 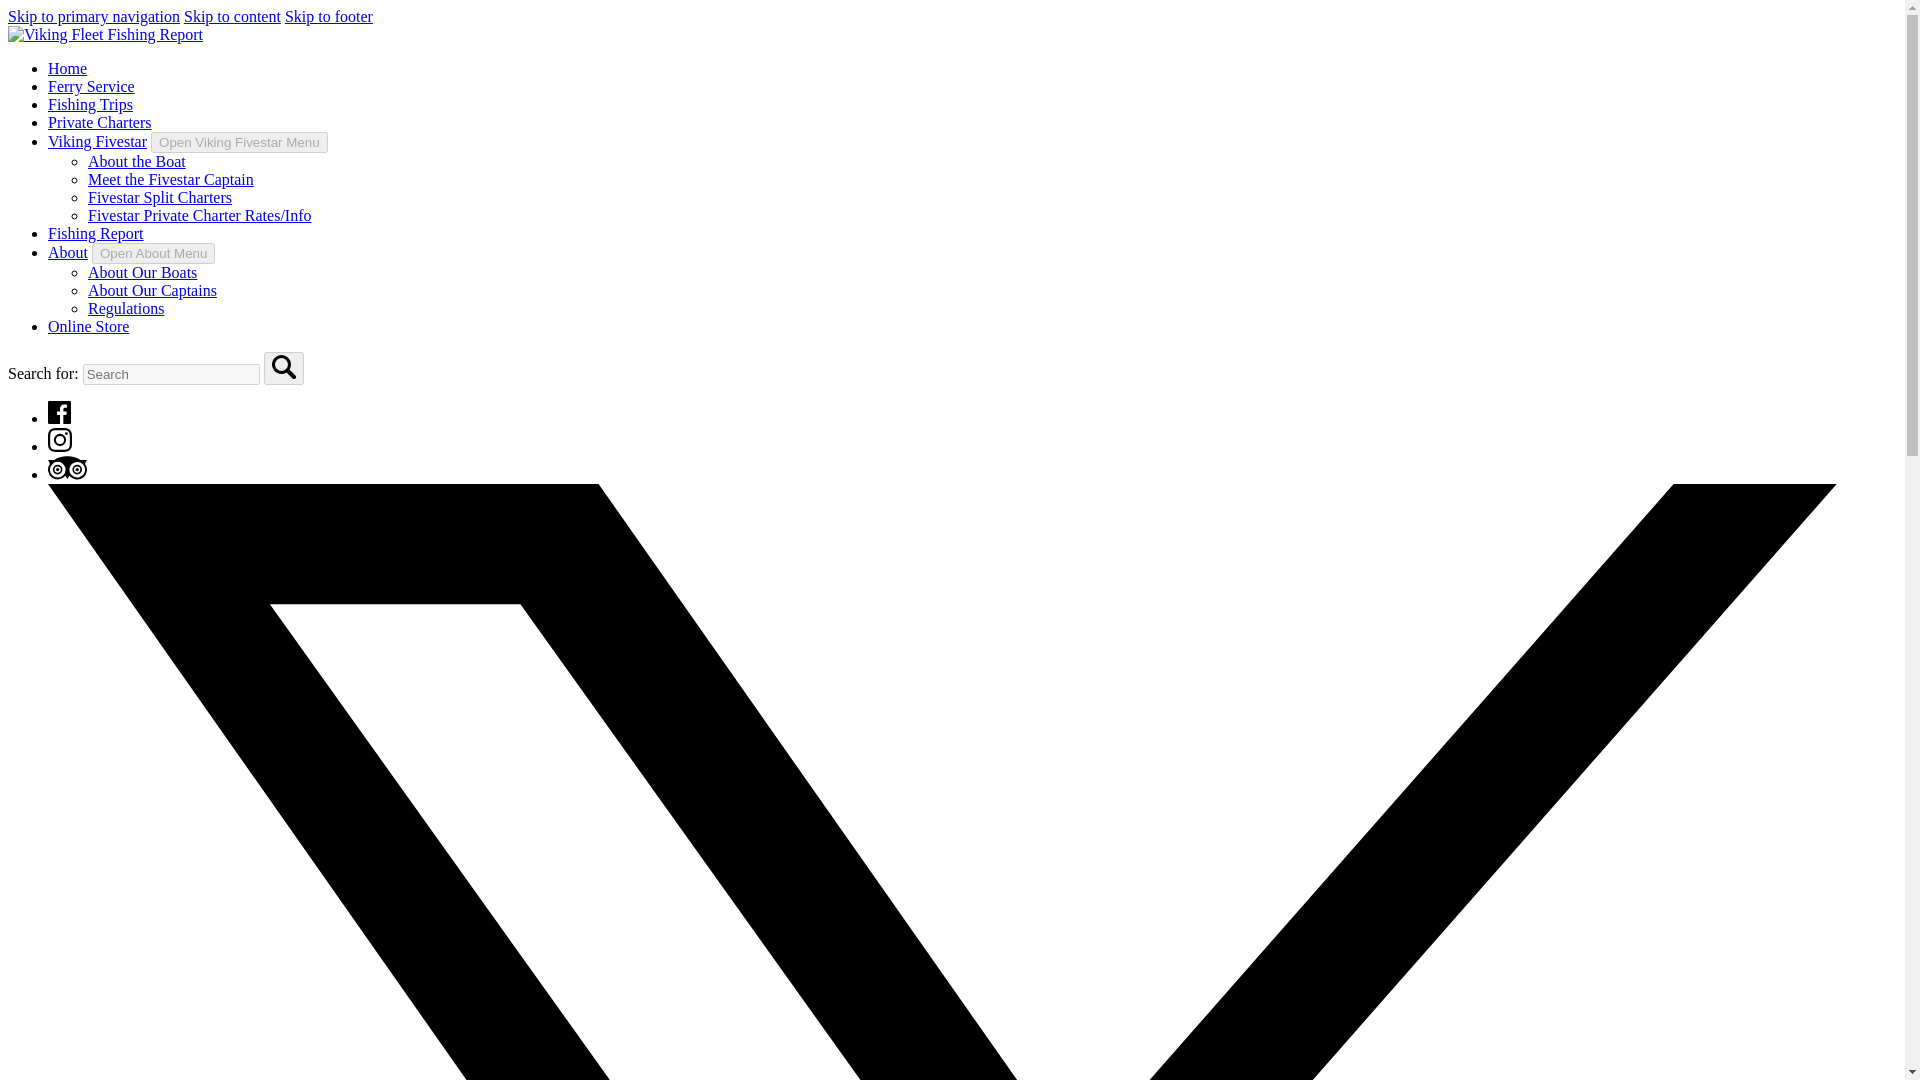 I want to click on About the Boat, so click(x=137, y=161).